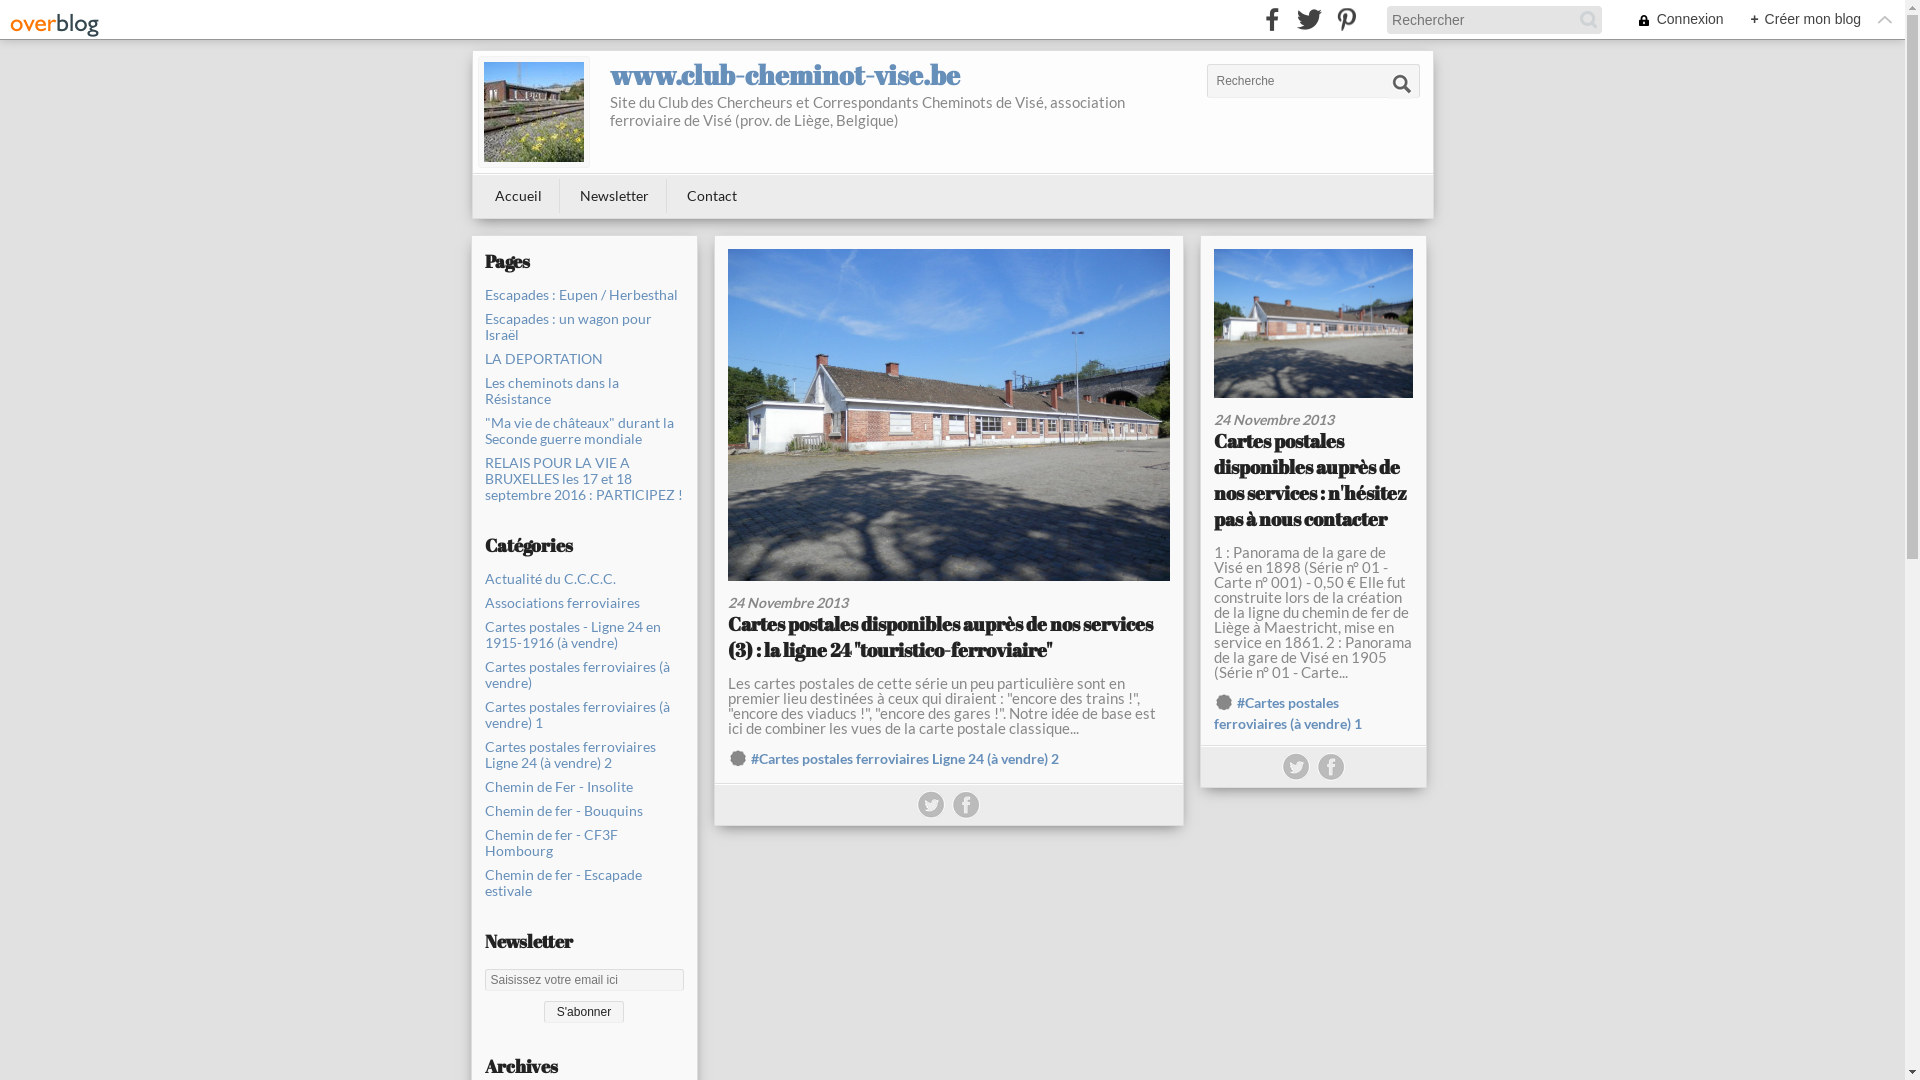 This screenshot has width=1920, height=1080. Describe the element at coordinates (1346, 20) in the screenshot. I see ` pinterest` at that location.